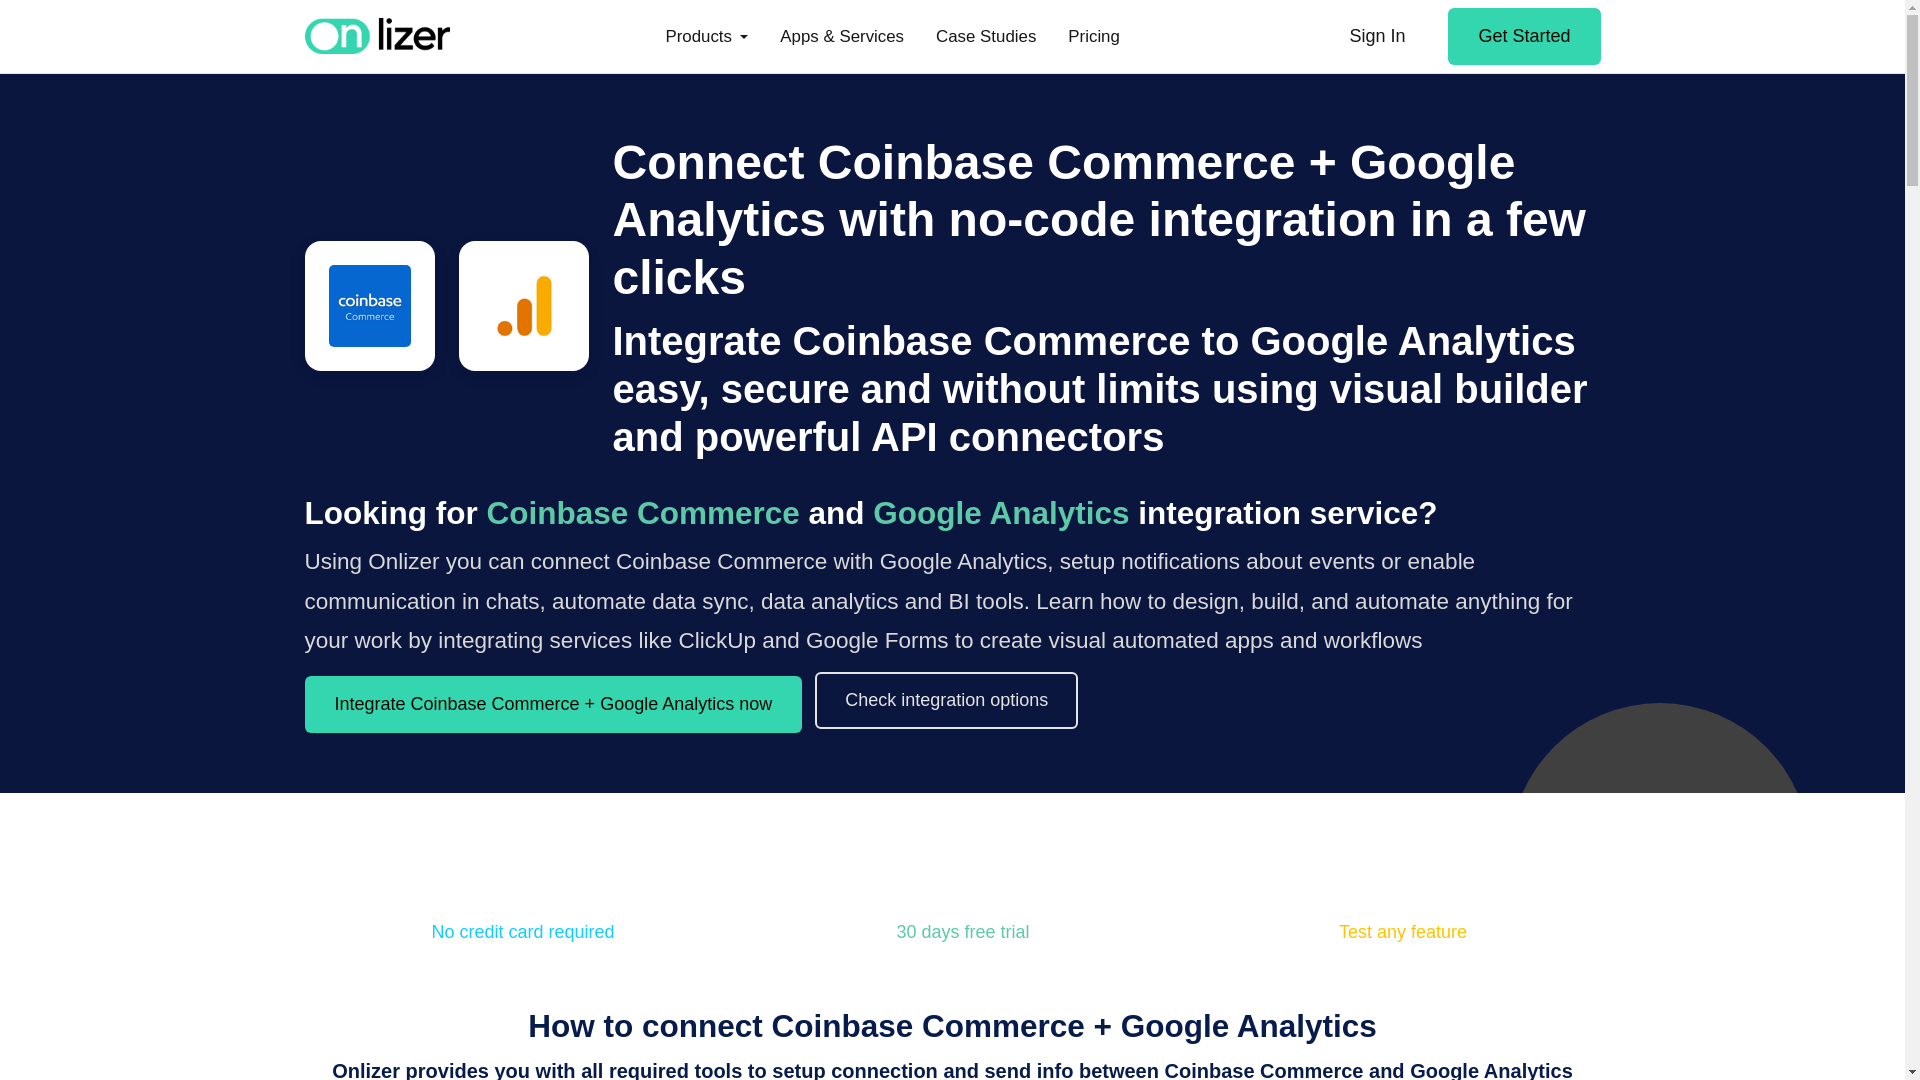 The height and width of the screenshot is (1080, 1920). What do you see at coordinates (1094, 36) in the screenshot?
I see `Pricing` at bounding box center [1094, 36].